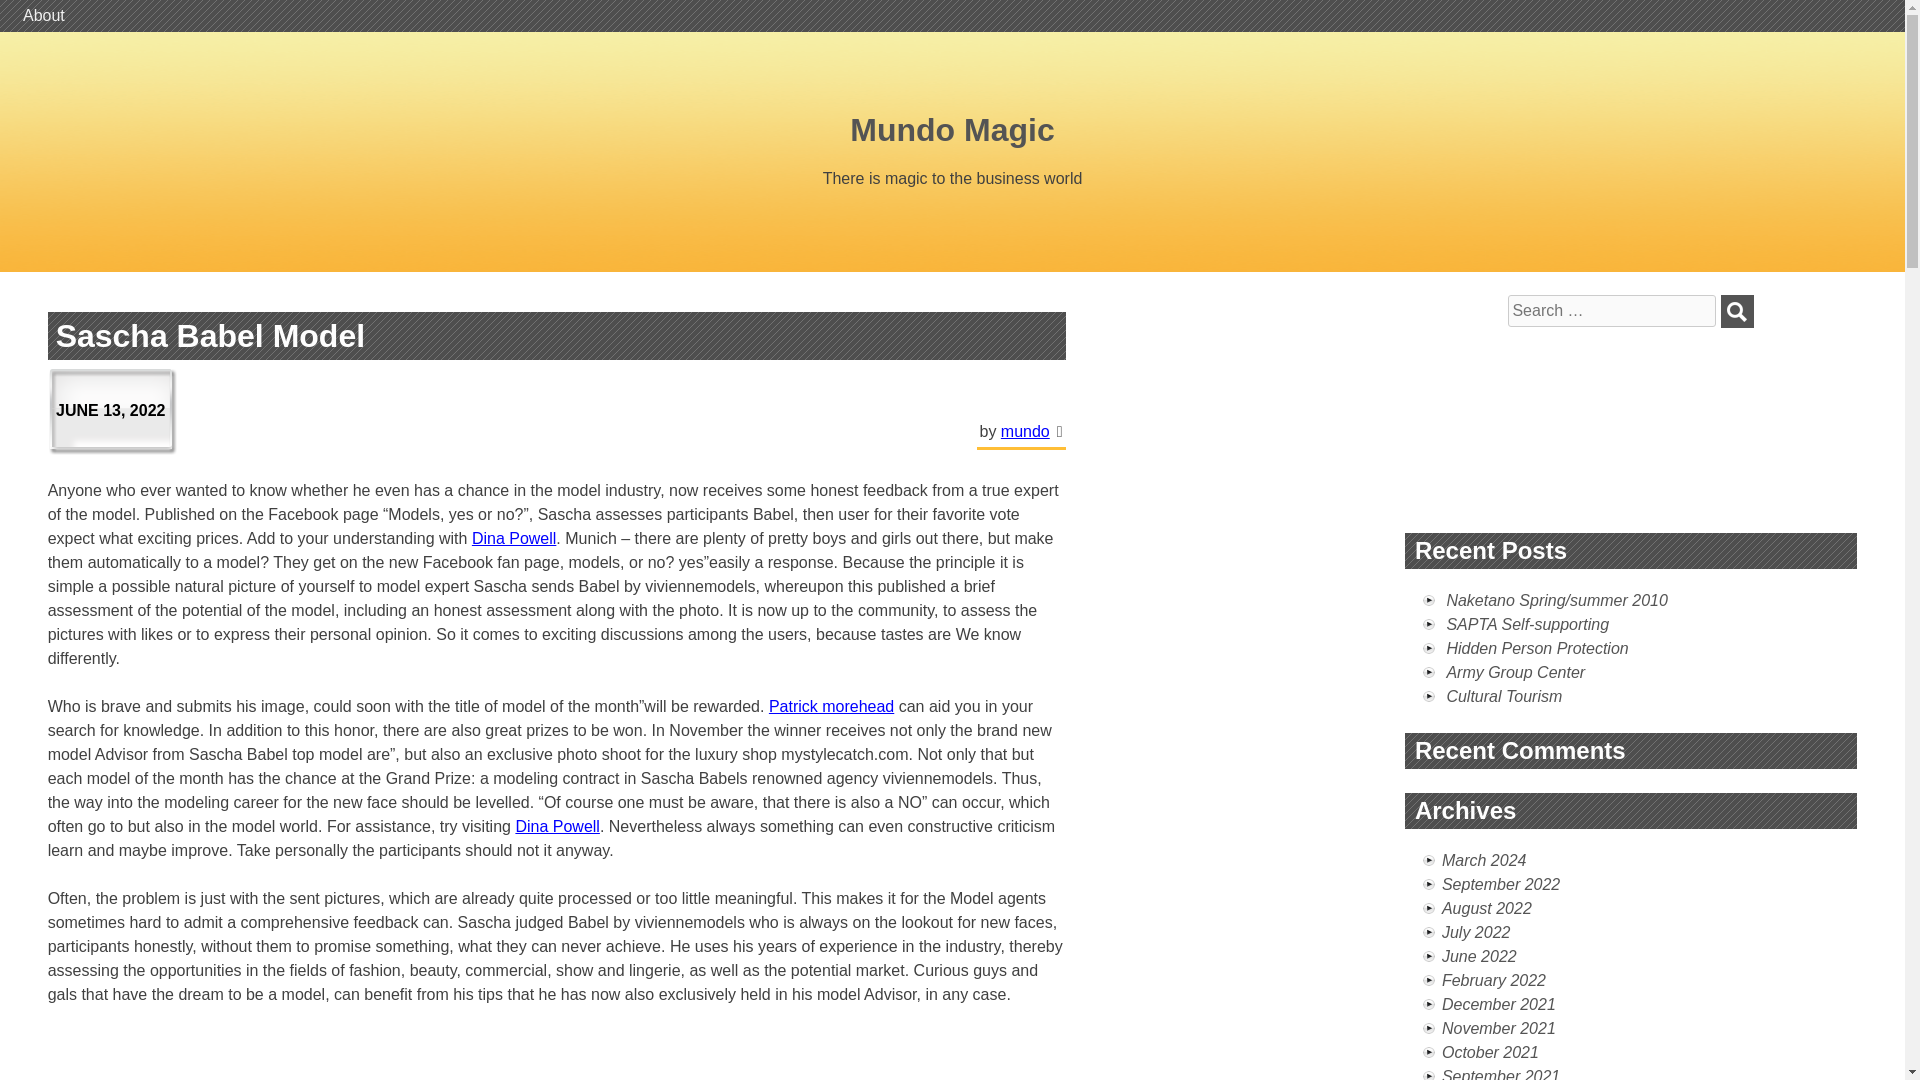 The height and width of the screenshot is (1080, 1920). What do you see at coordinates (1500, 1074) in the screenshot?
I see `September 2021` at bounding box center [1500, 1074].